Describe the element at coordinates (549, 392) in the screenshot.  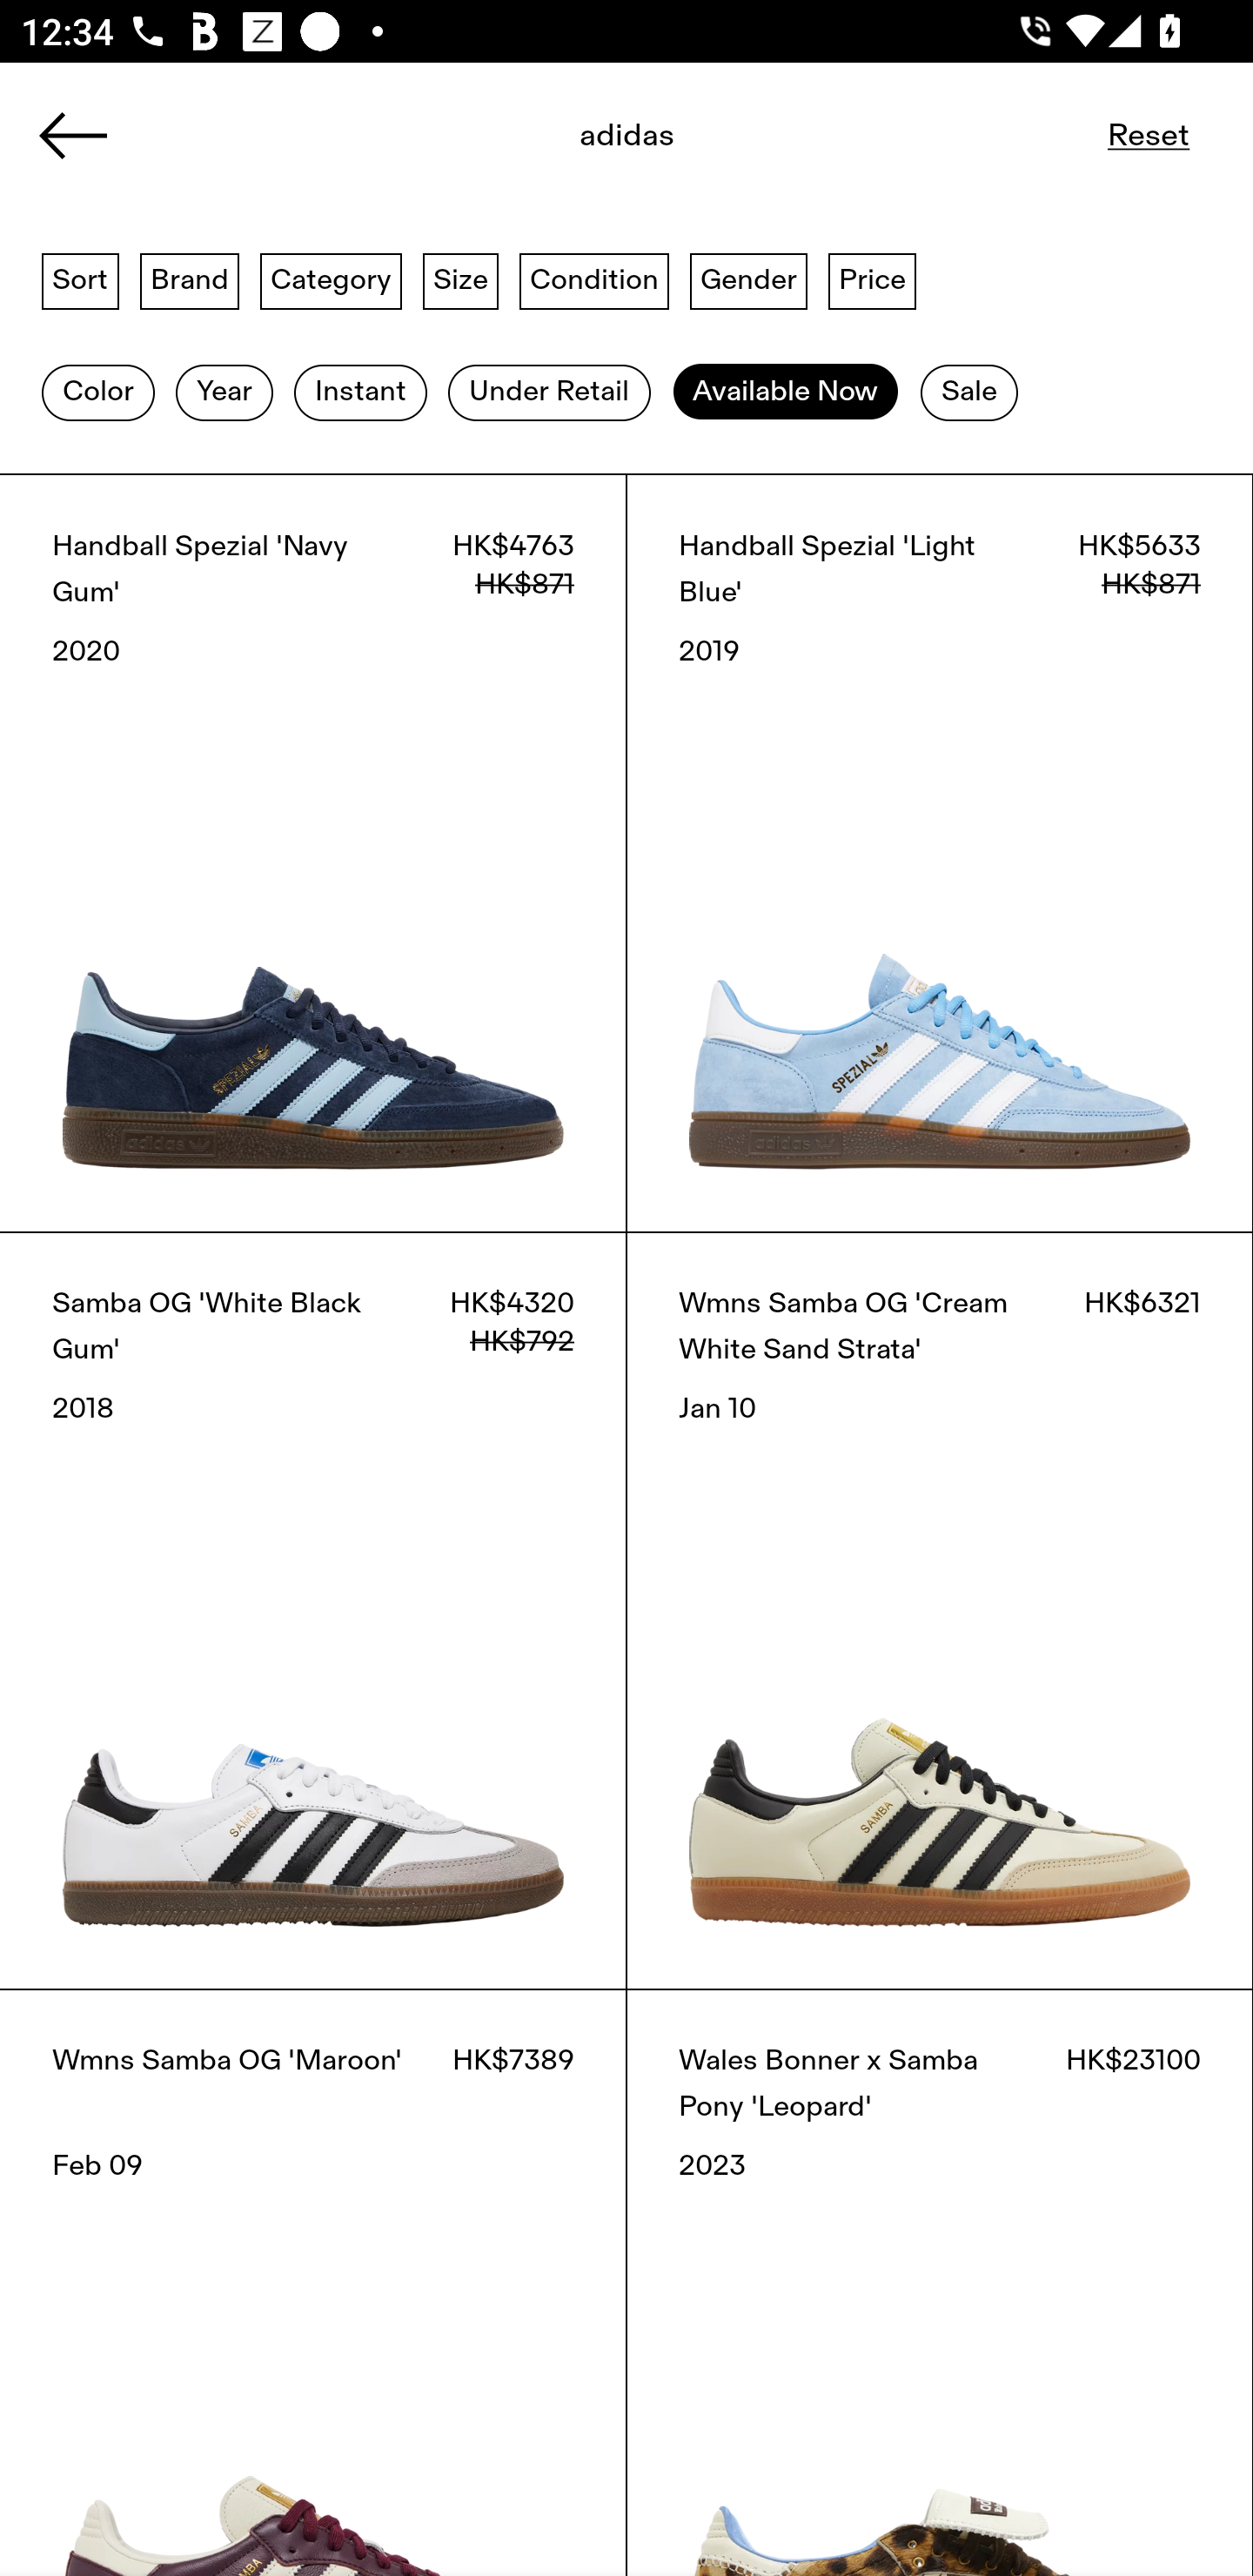
I see `Under Retail` at that location.